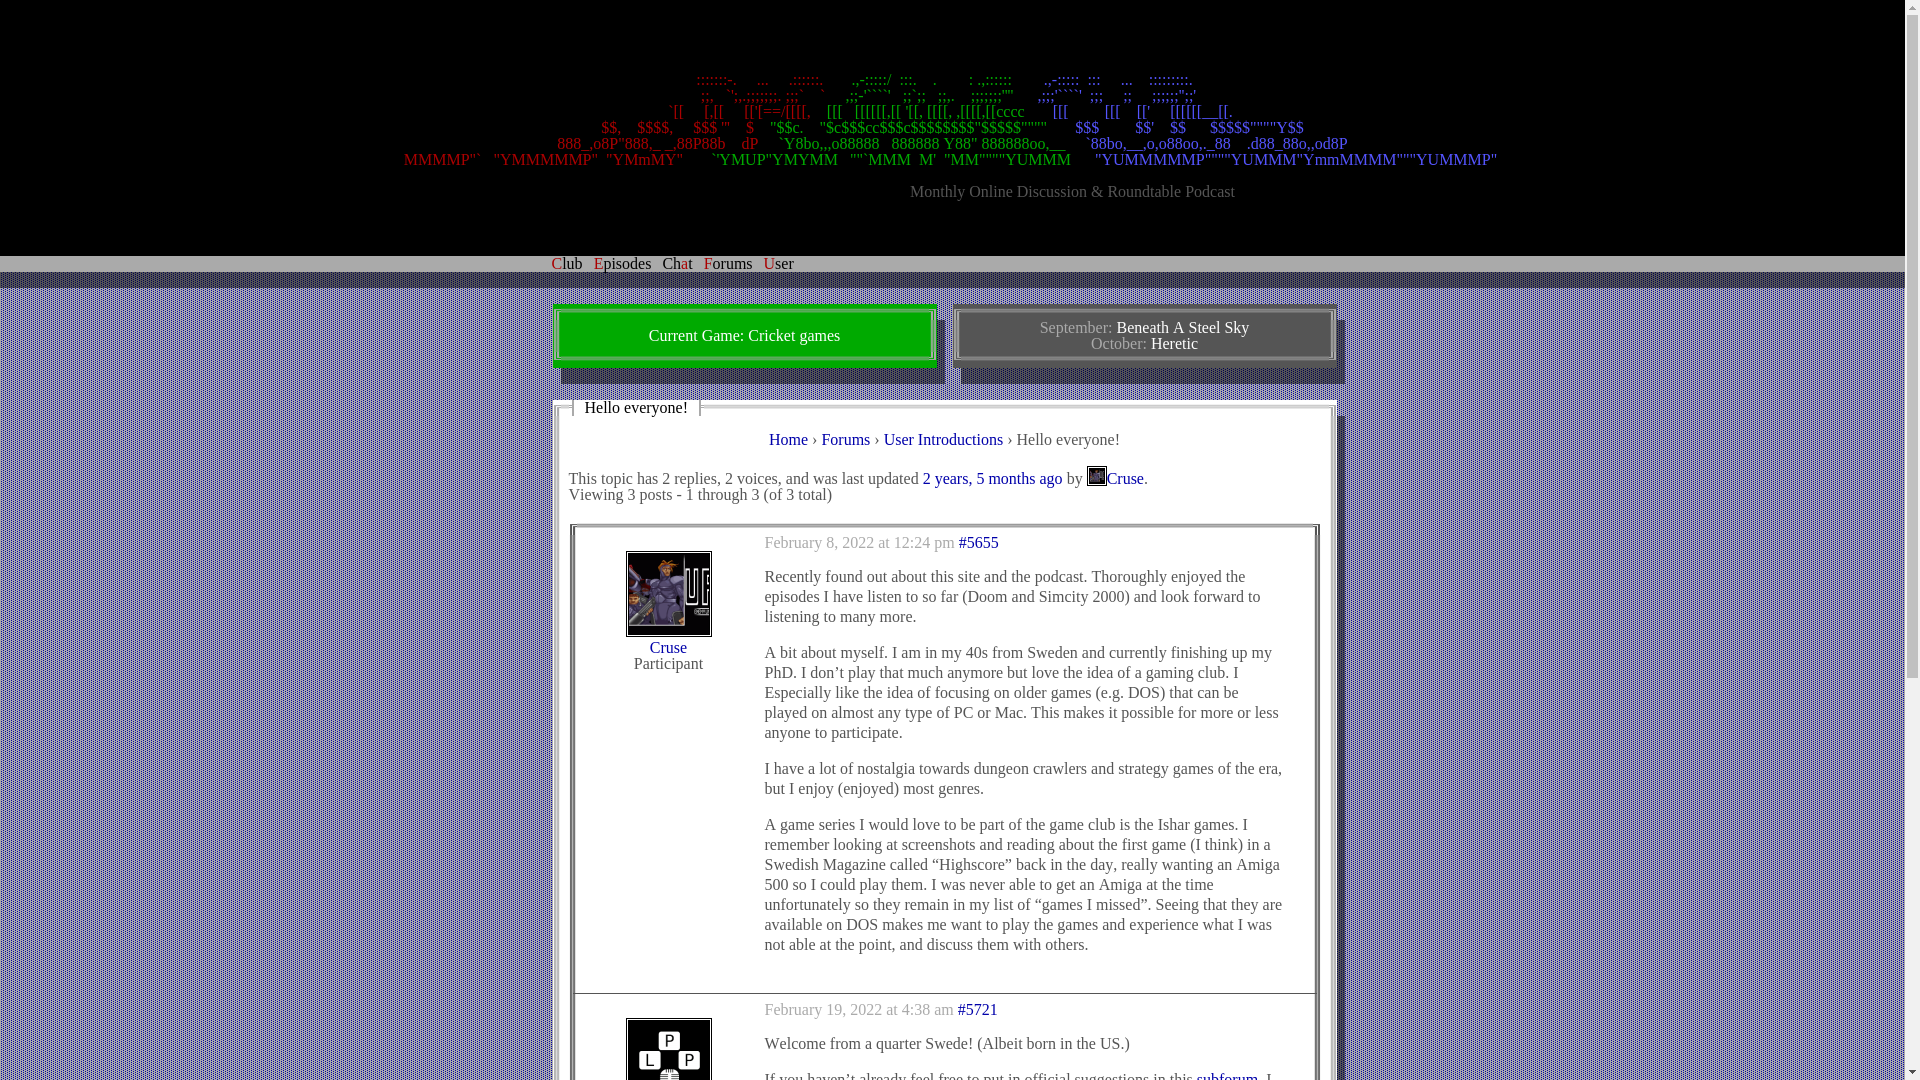 The image size is (1920, 1080). What do you see at coordinates (1182, 326) in the screenshot?
I see `Beneath A Steel Sky` at bounding box center [1182, 326].